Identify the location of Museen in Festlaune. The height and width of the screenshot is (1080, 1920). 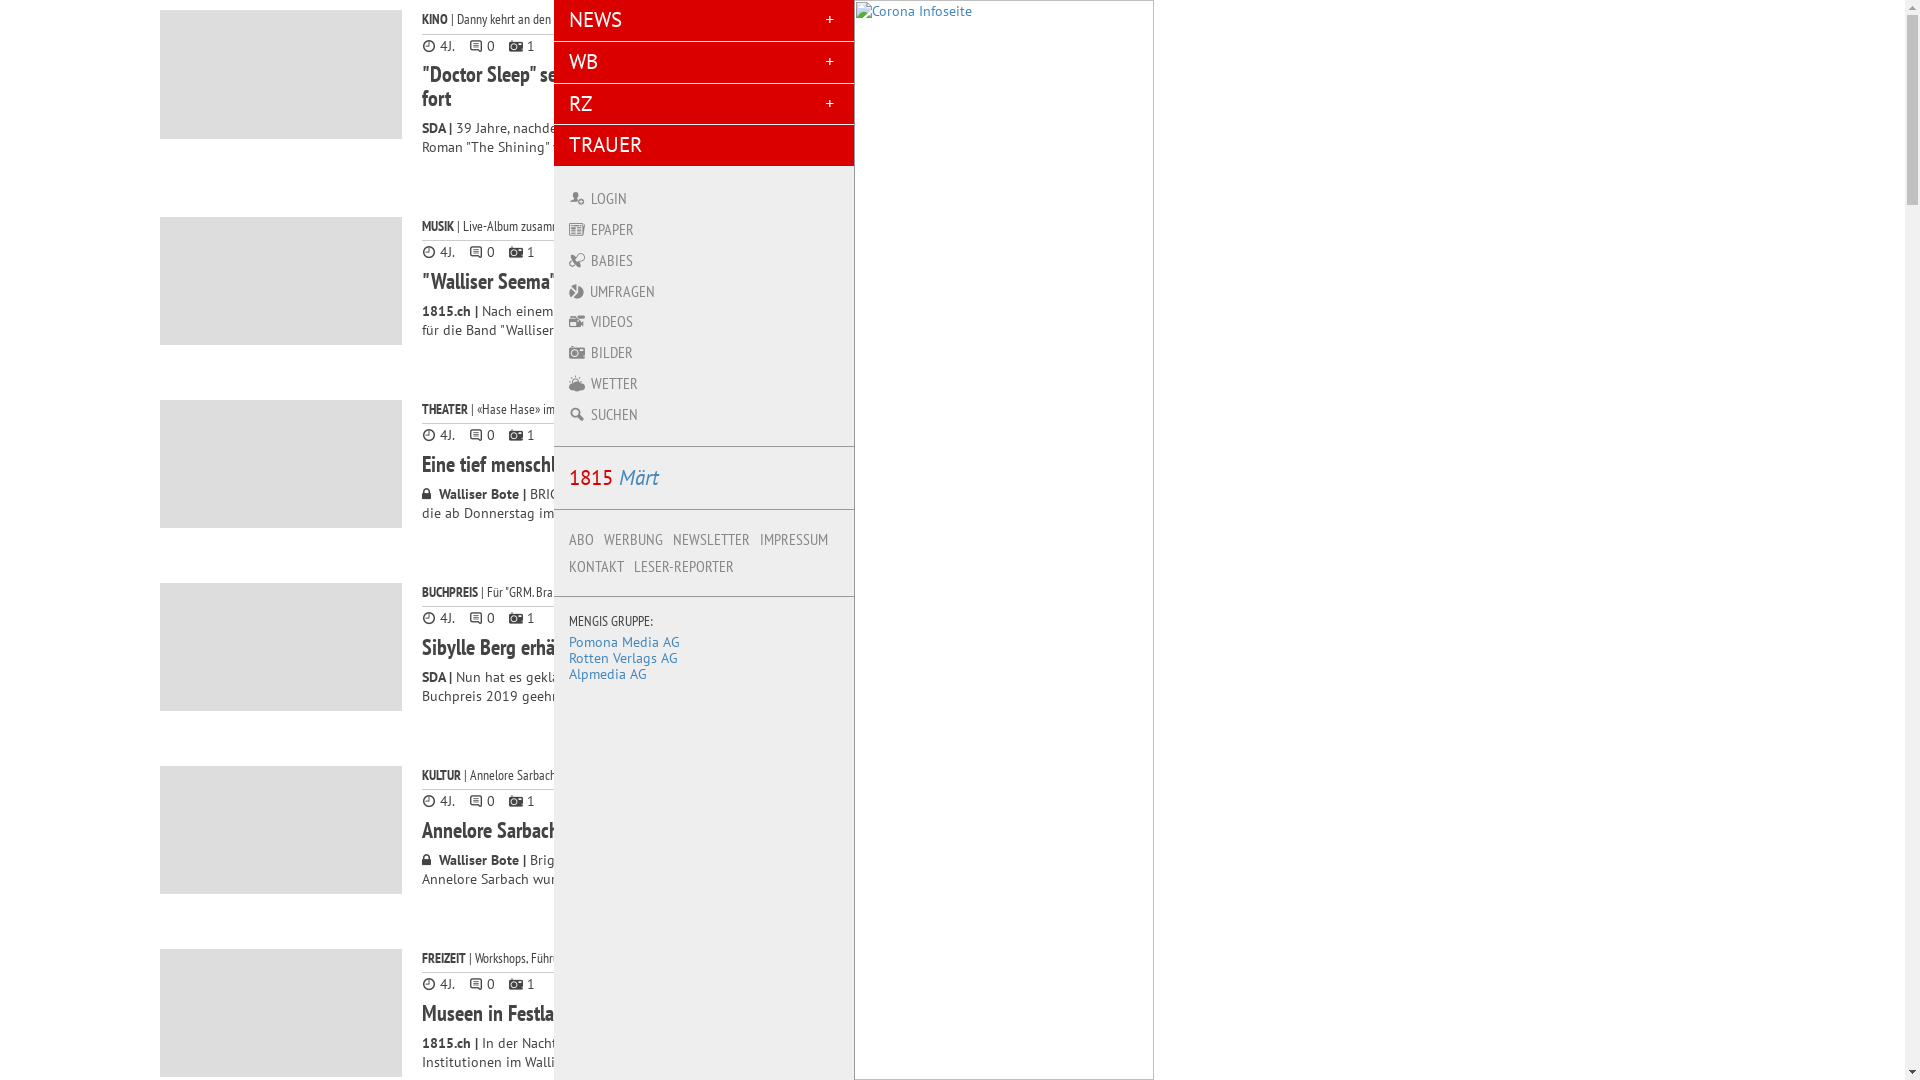
(502, 1013).